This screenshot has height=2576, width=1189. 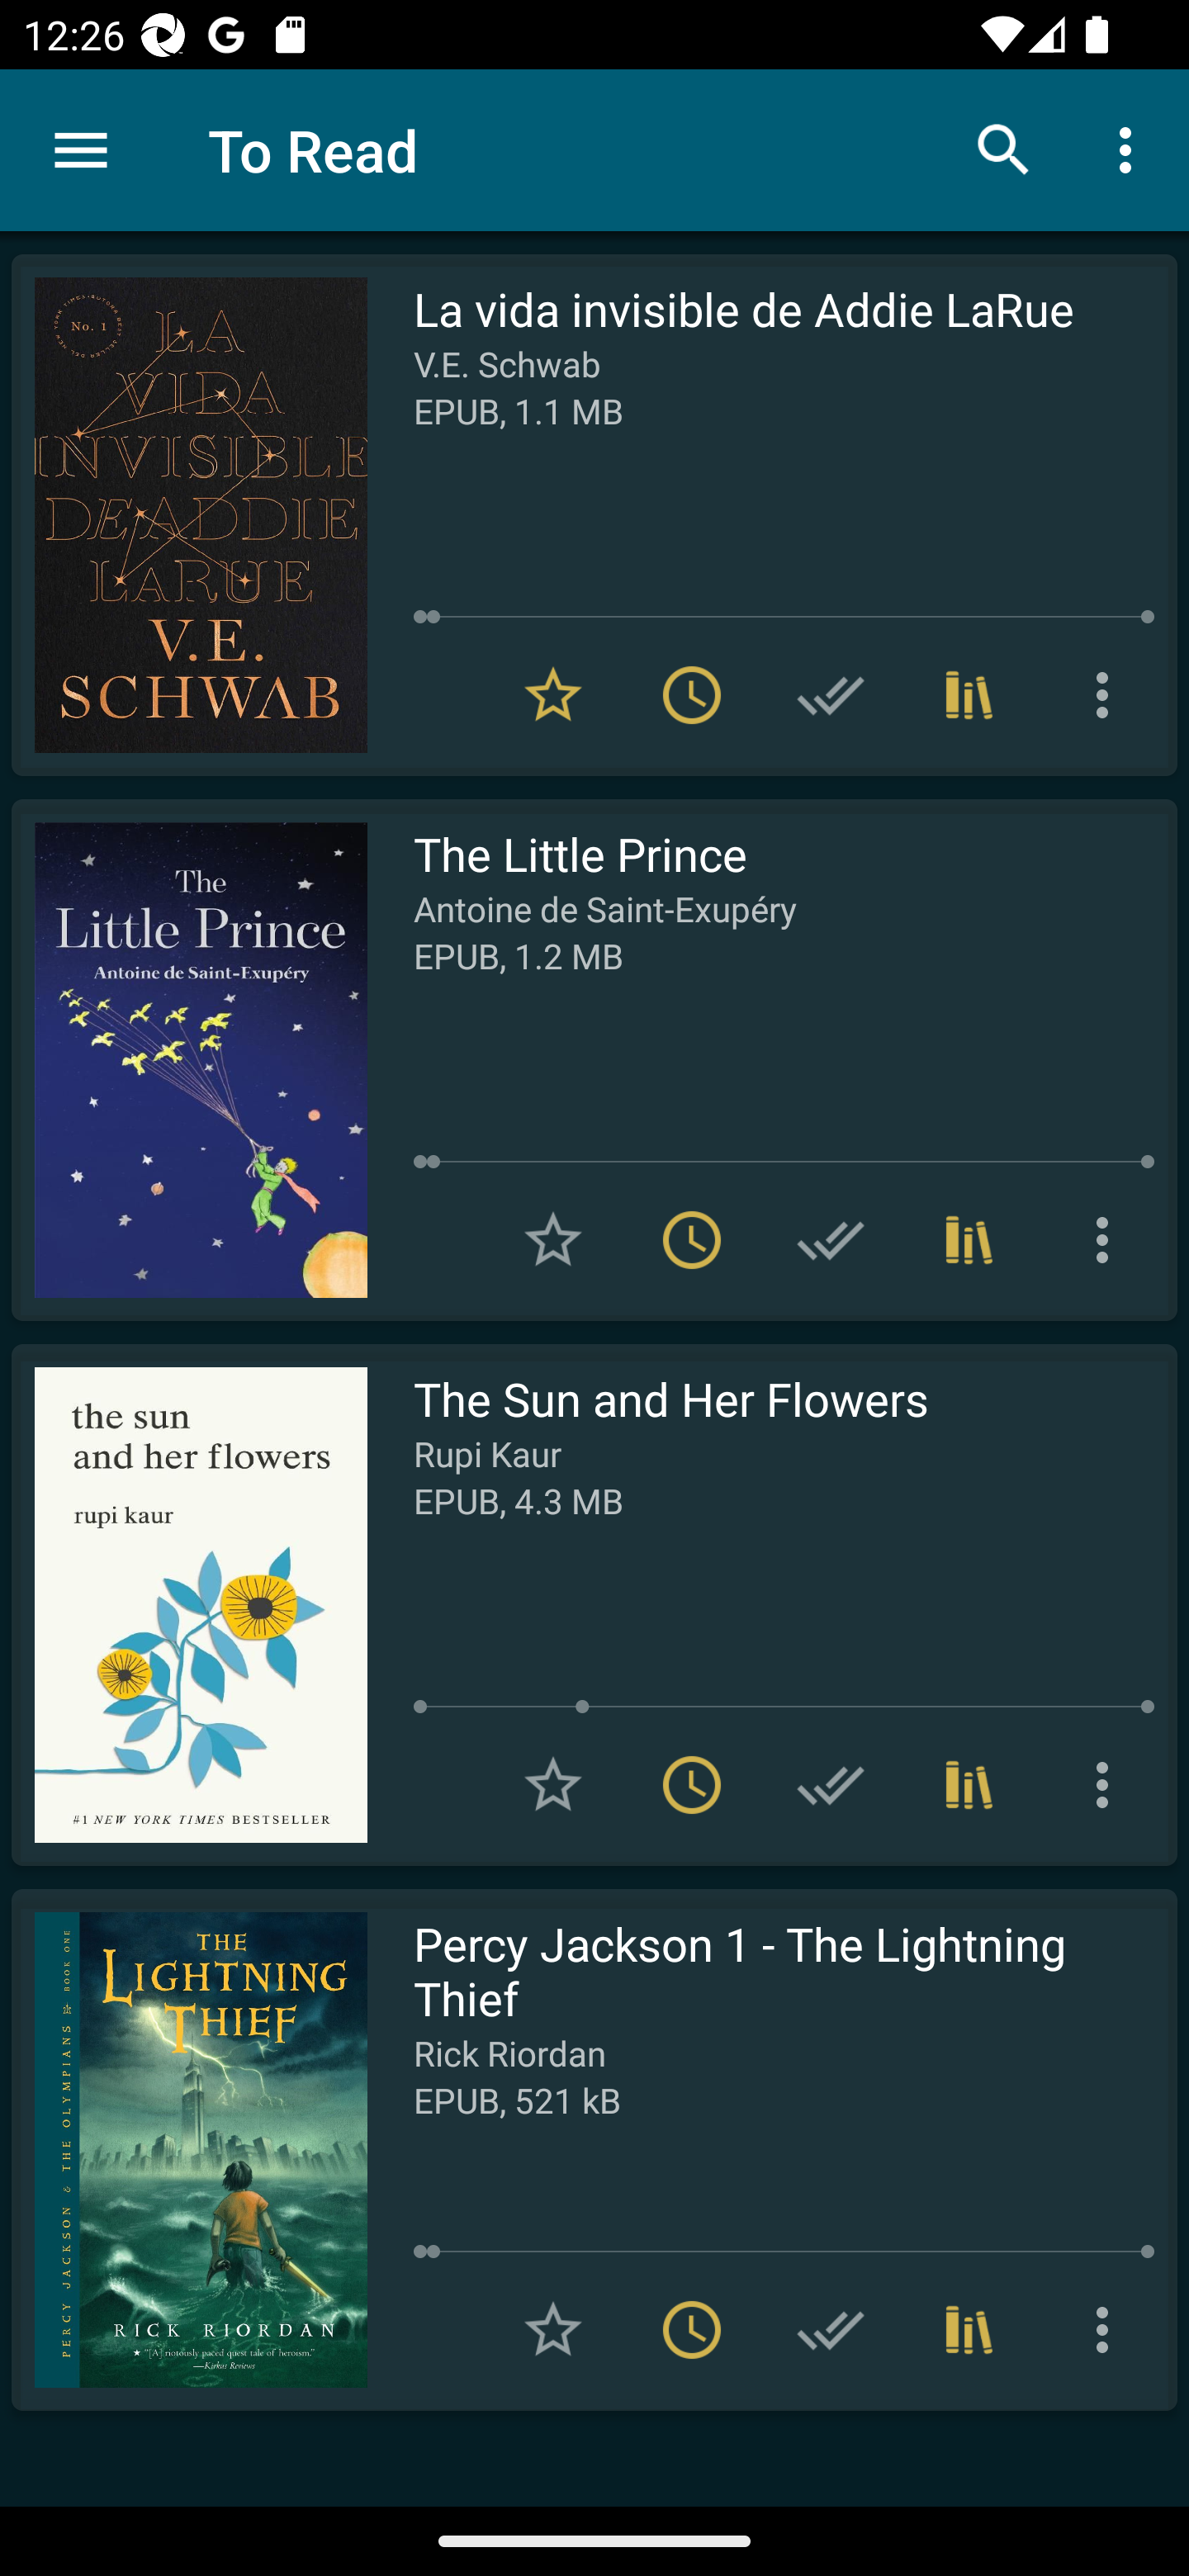 I want to click on Menu, so click(x=81, y=150).